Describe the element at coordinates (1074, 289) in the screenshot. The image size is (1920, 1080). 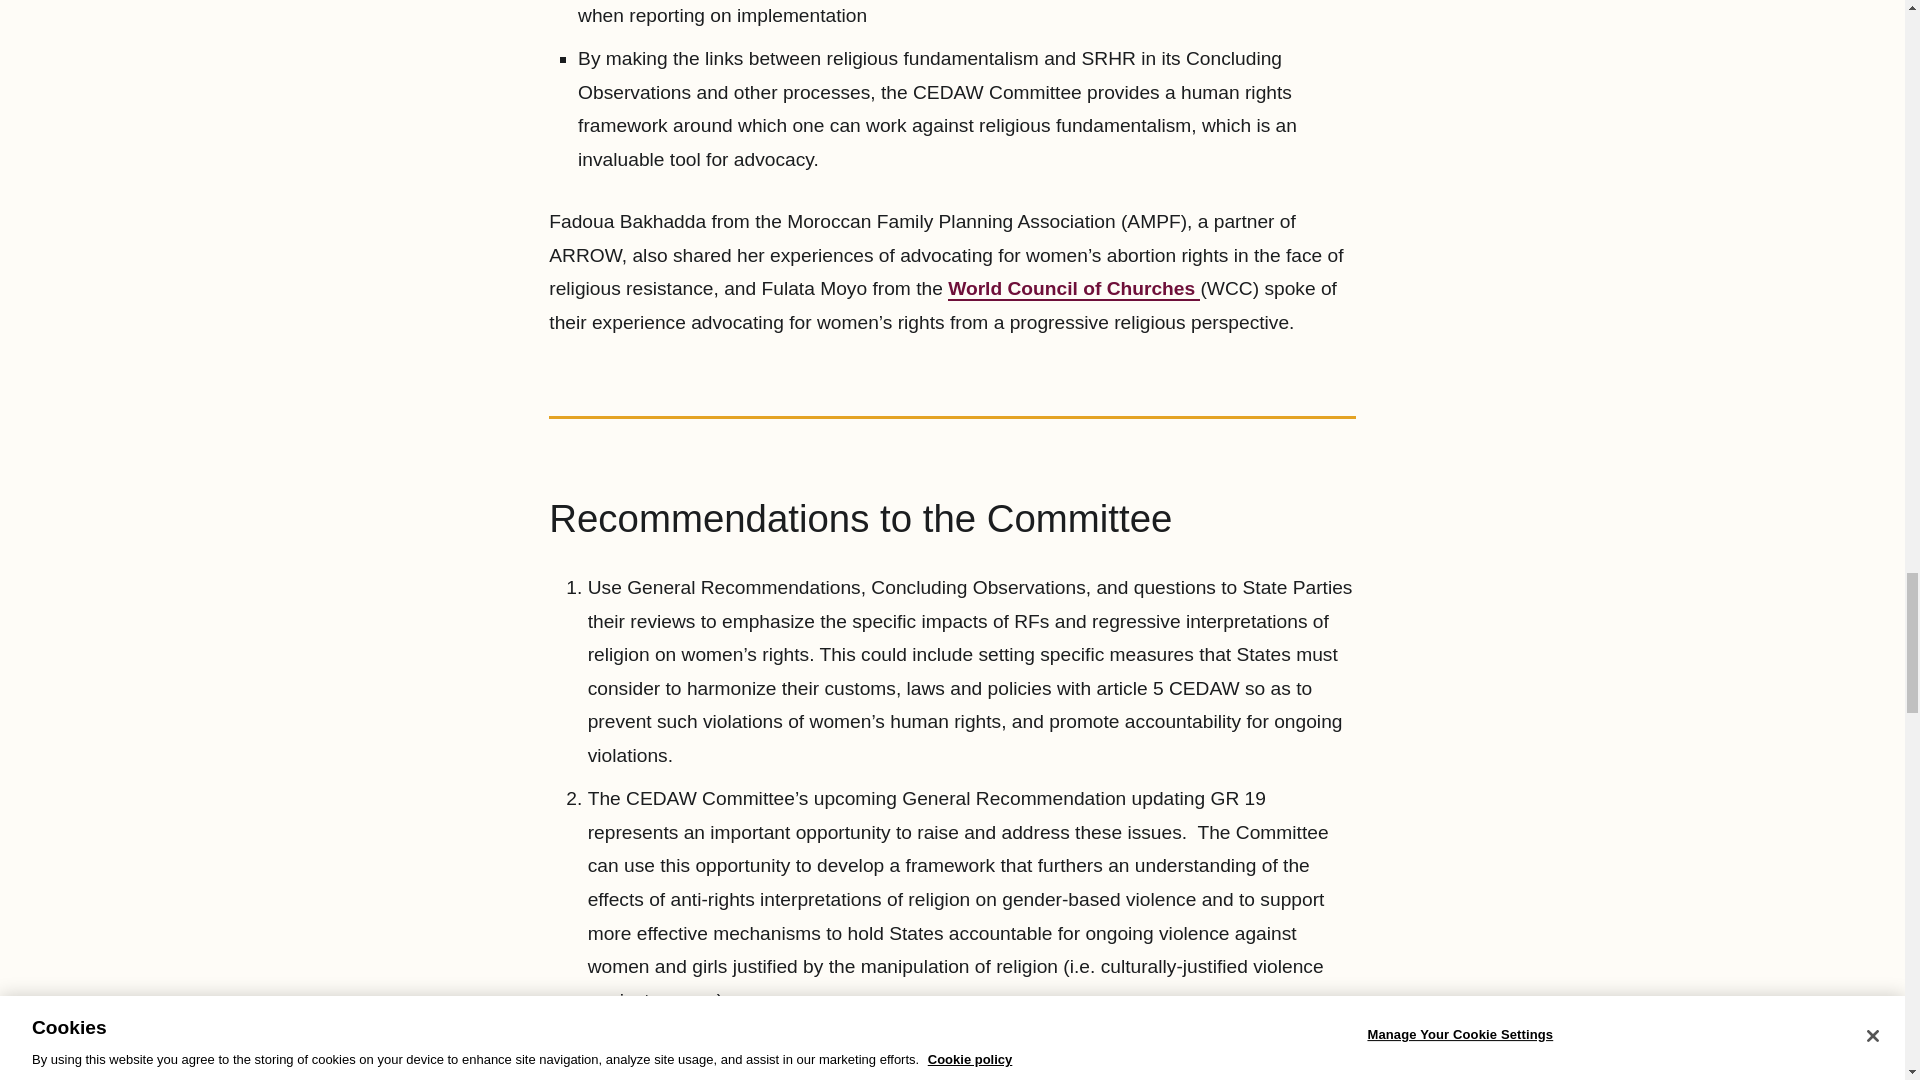
I see `World Council of Churches` at that location.